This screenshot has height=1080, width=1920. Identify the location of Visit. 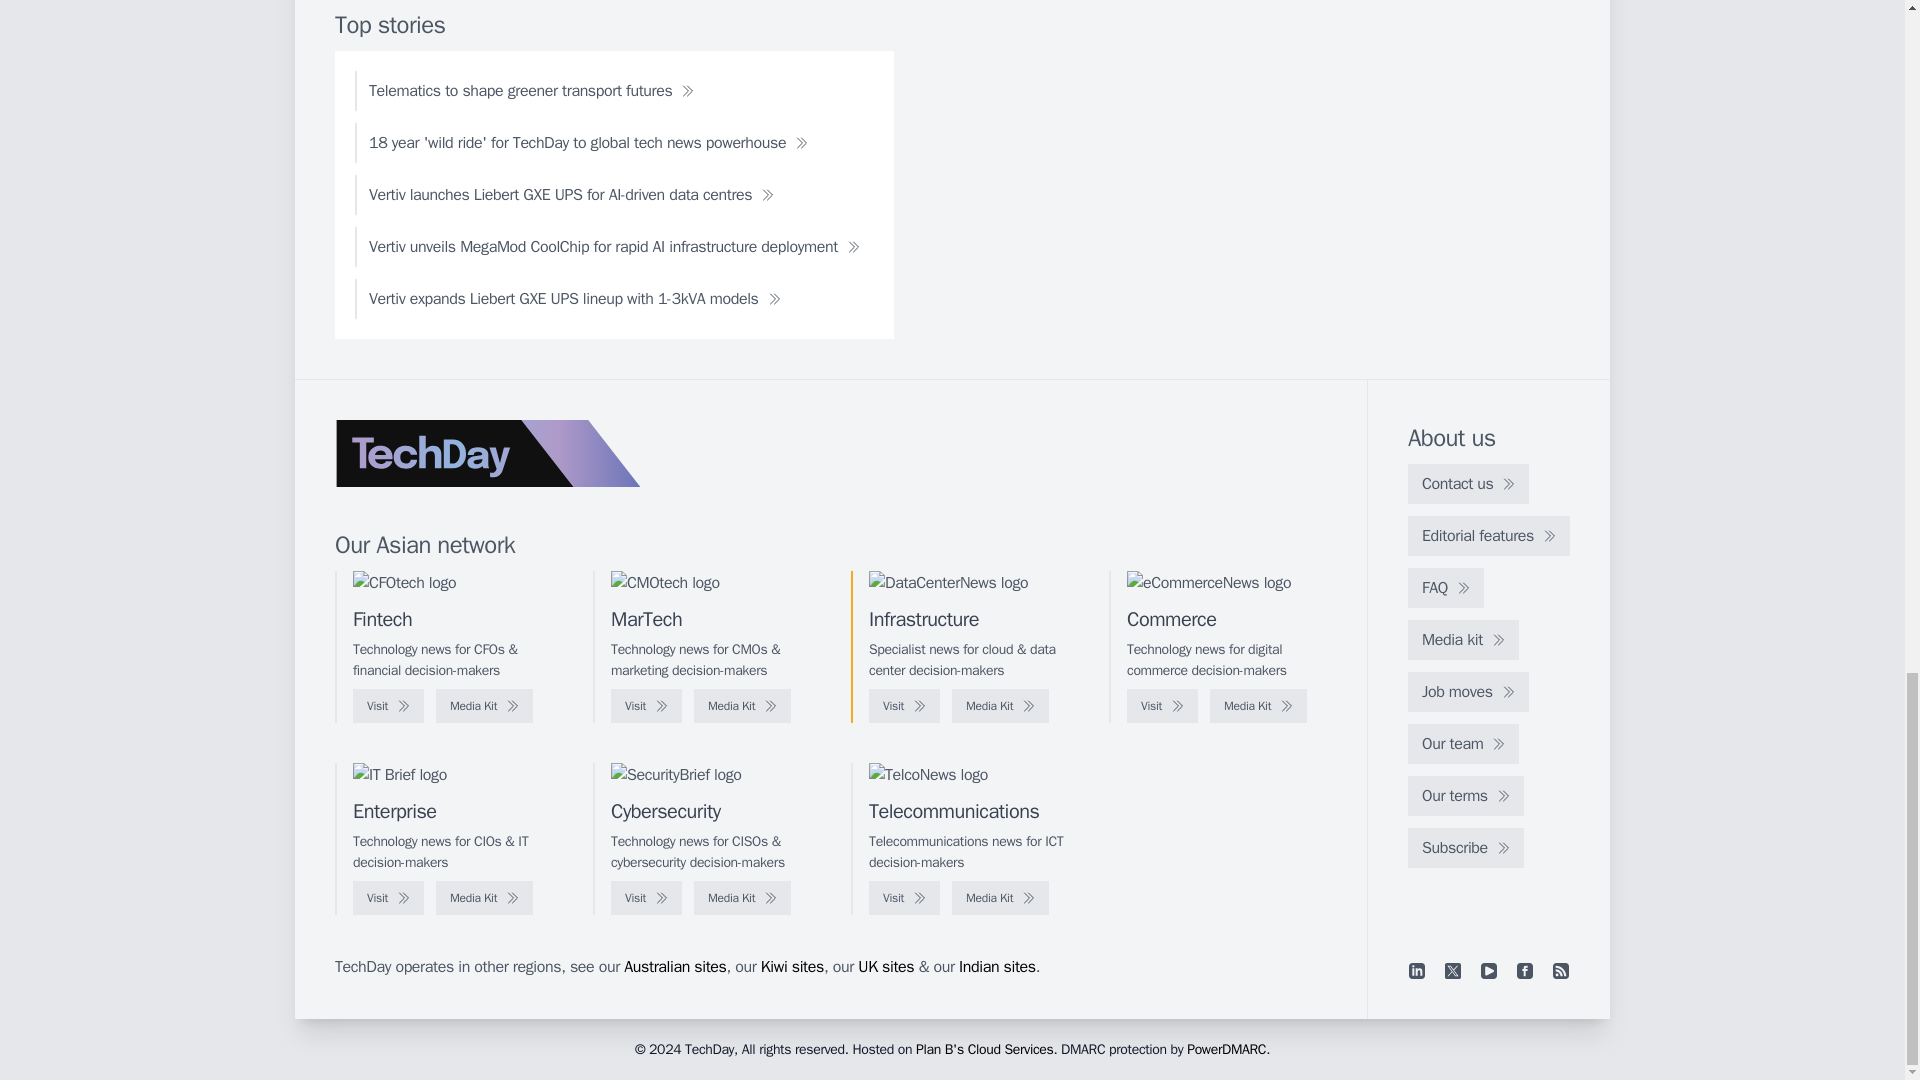
(1162, 706).